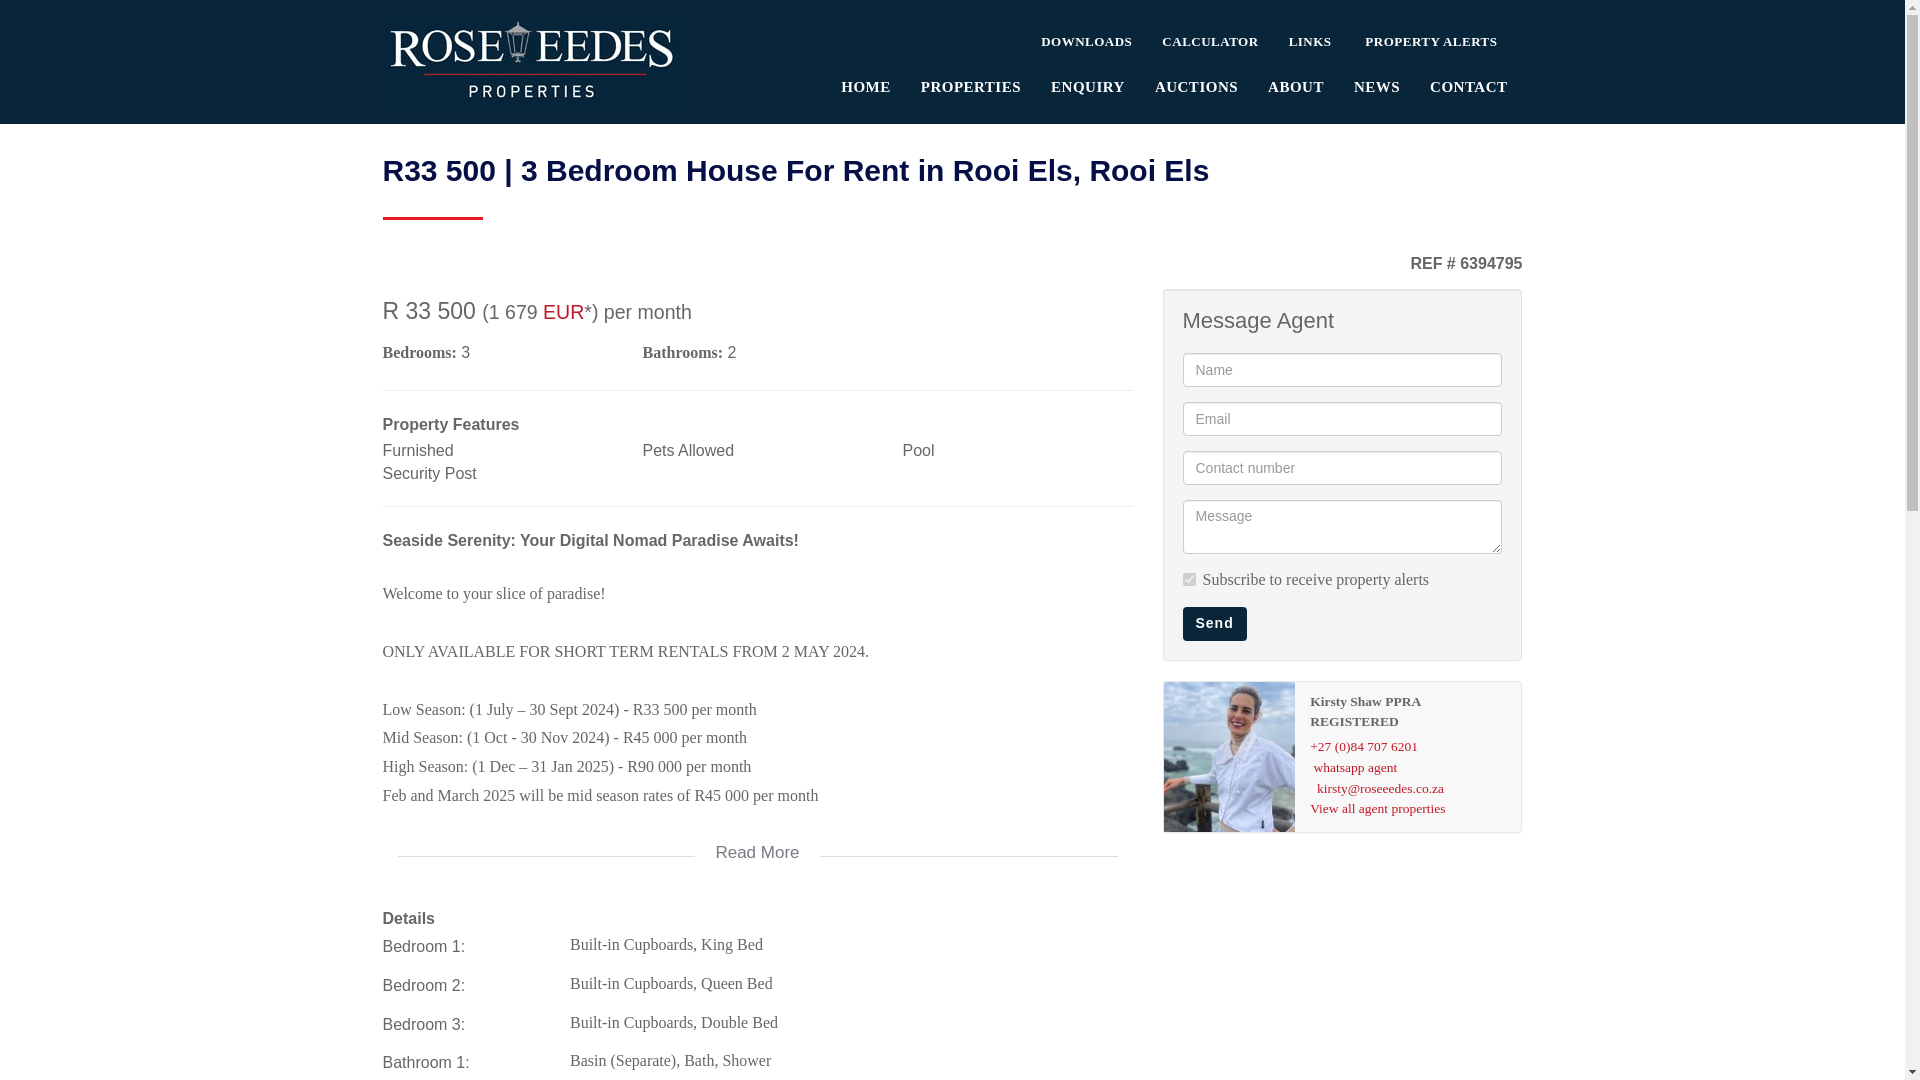 The image size is (1920, 1080). I want to click on  PROPERTY ALERTS, so click(1430, 39).